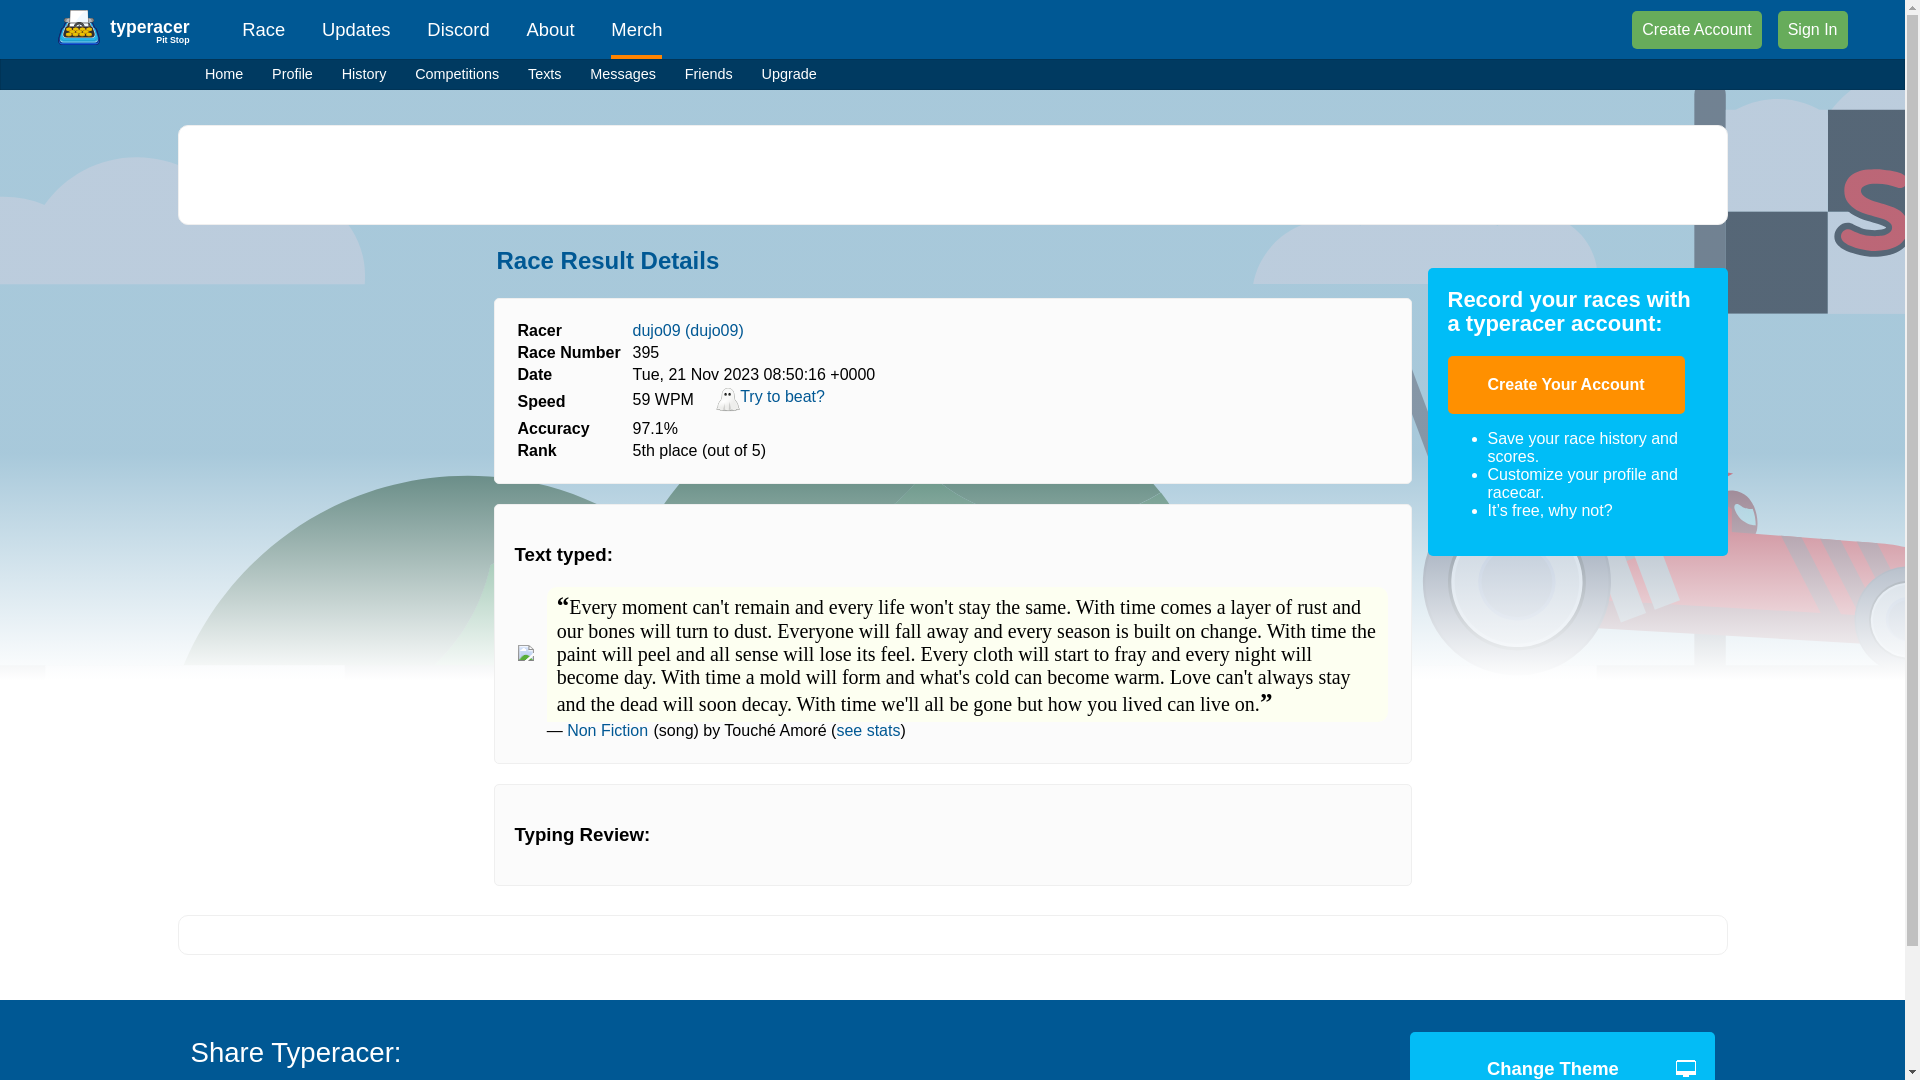  What do you see at coordinates (623, 74) in the screenshot?
I see `Messages` at bounding box center [623, 74].